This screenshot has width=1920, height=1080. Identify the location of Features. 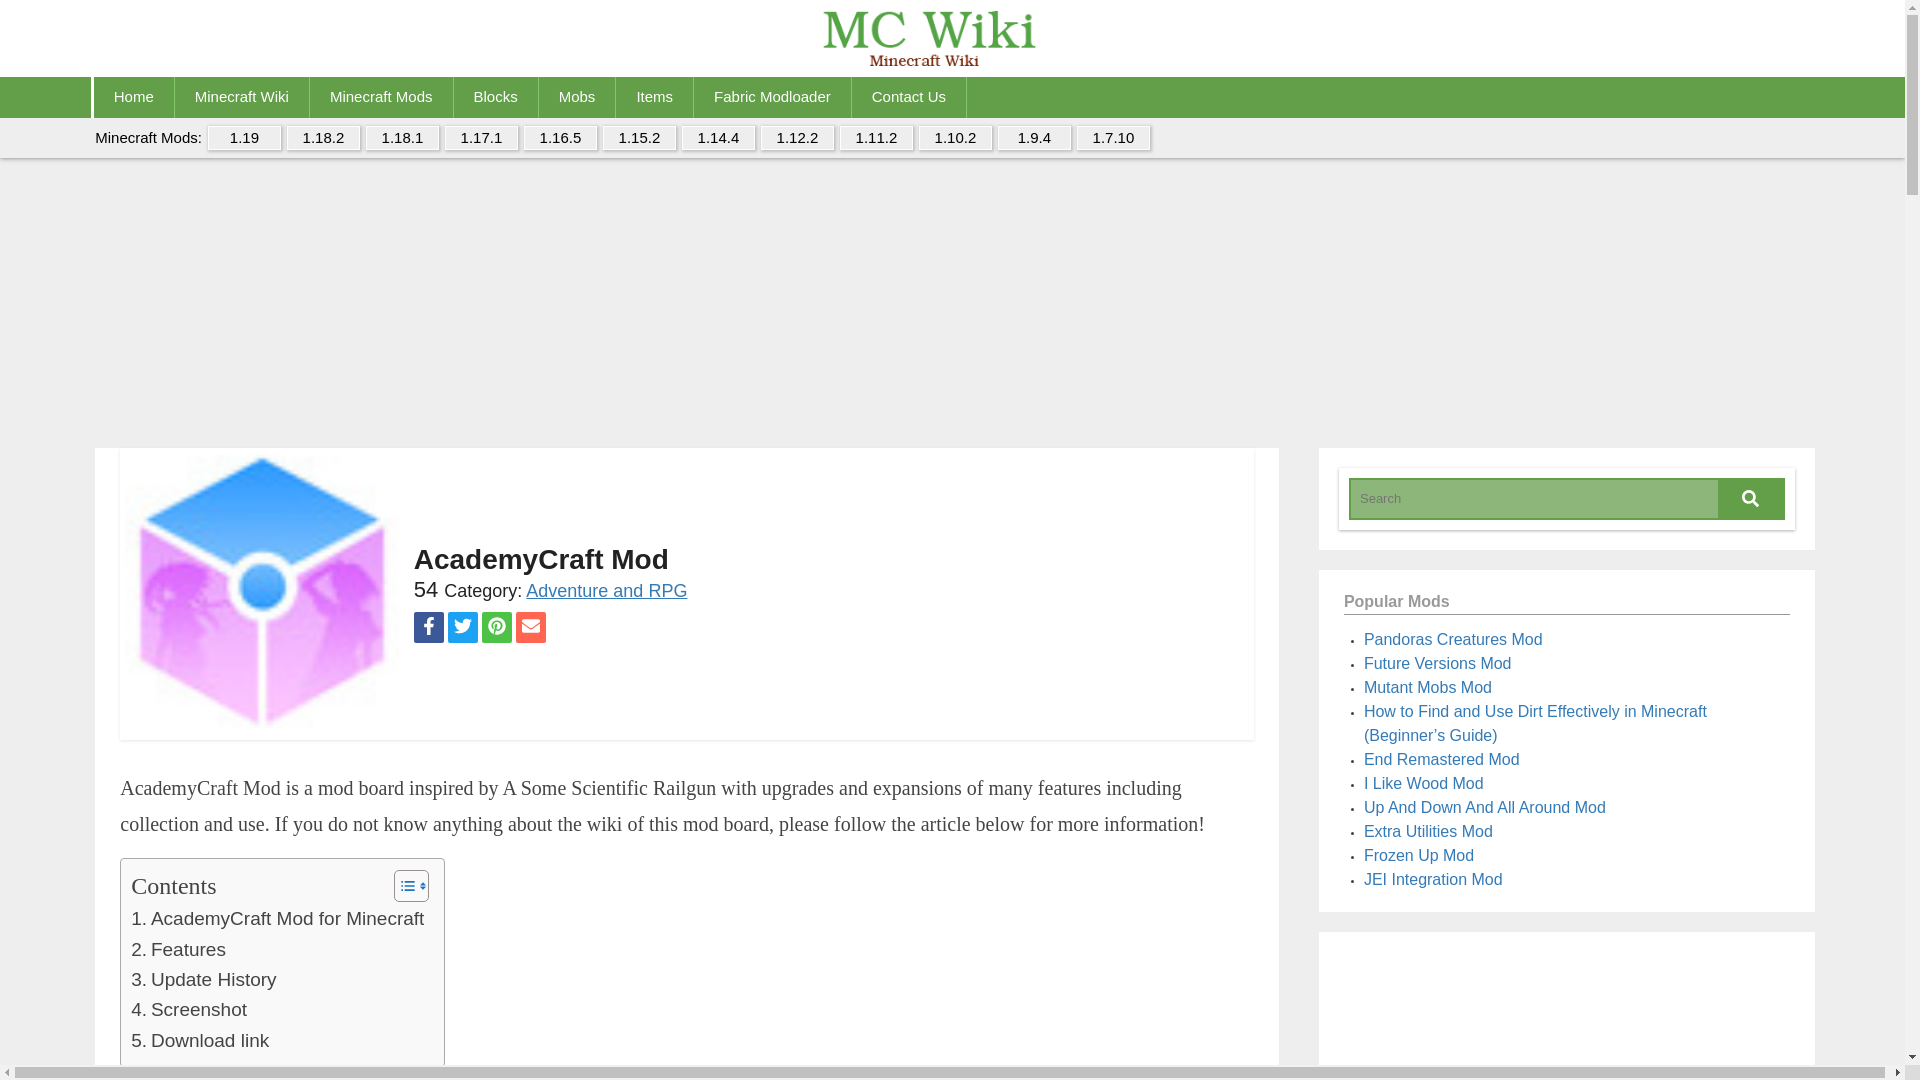
(178, 950).